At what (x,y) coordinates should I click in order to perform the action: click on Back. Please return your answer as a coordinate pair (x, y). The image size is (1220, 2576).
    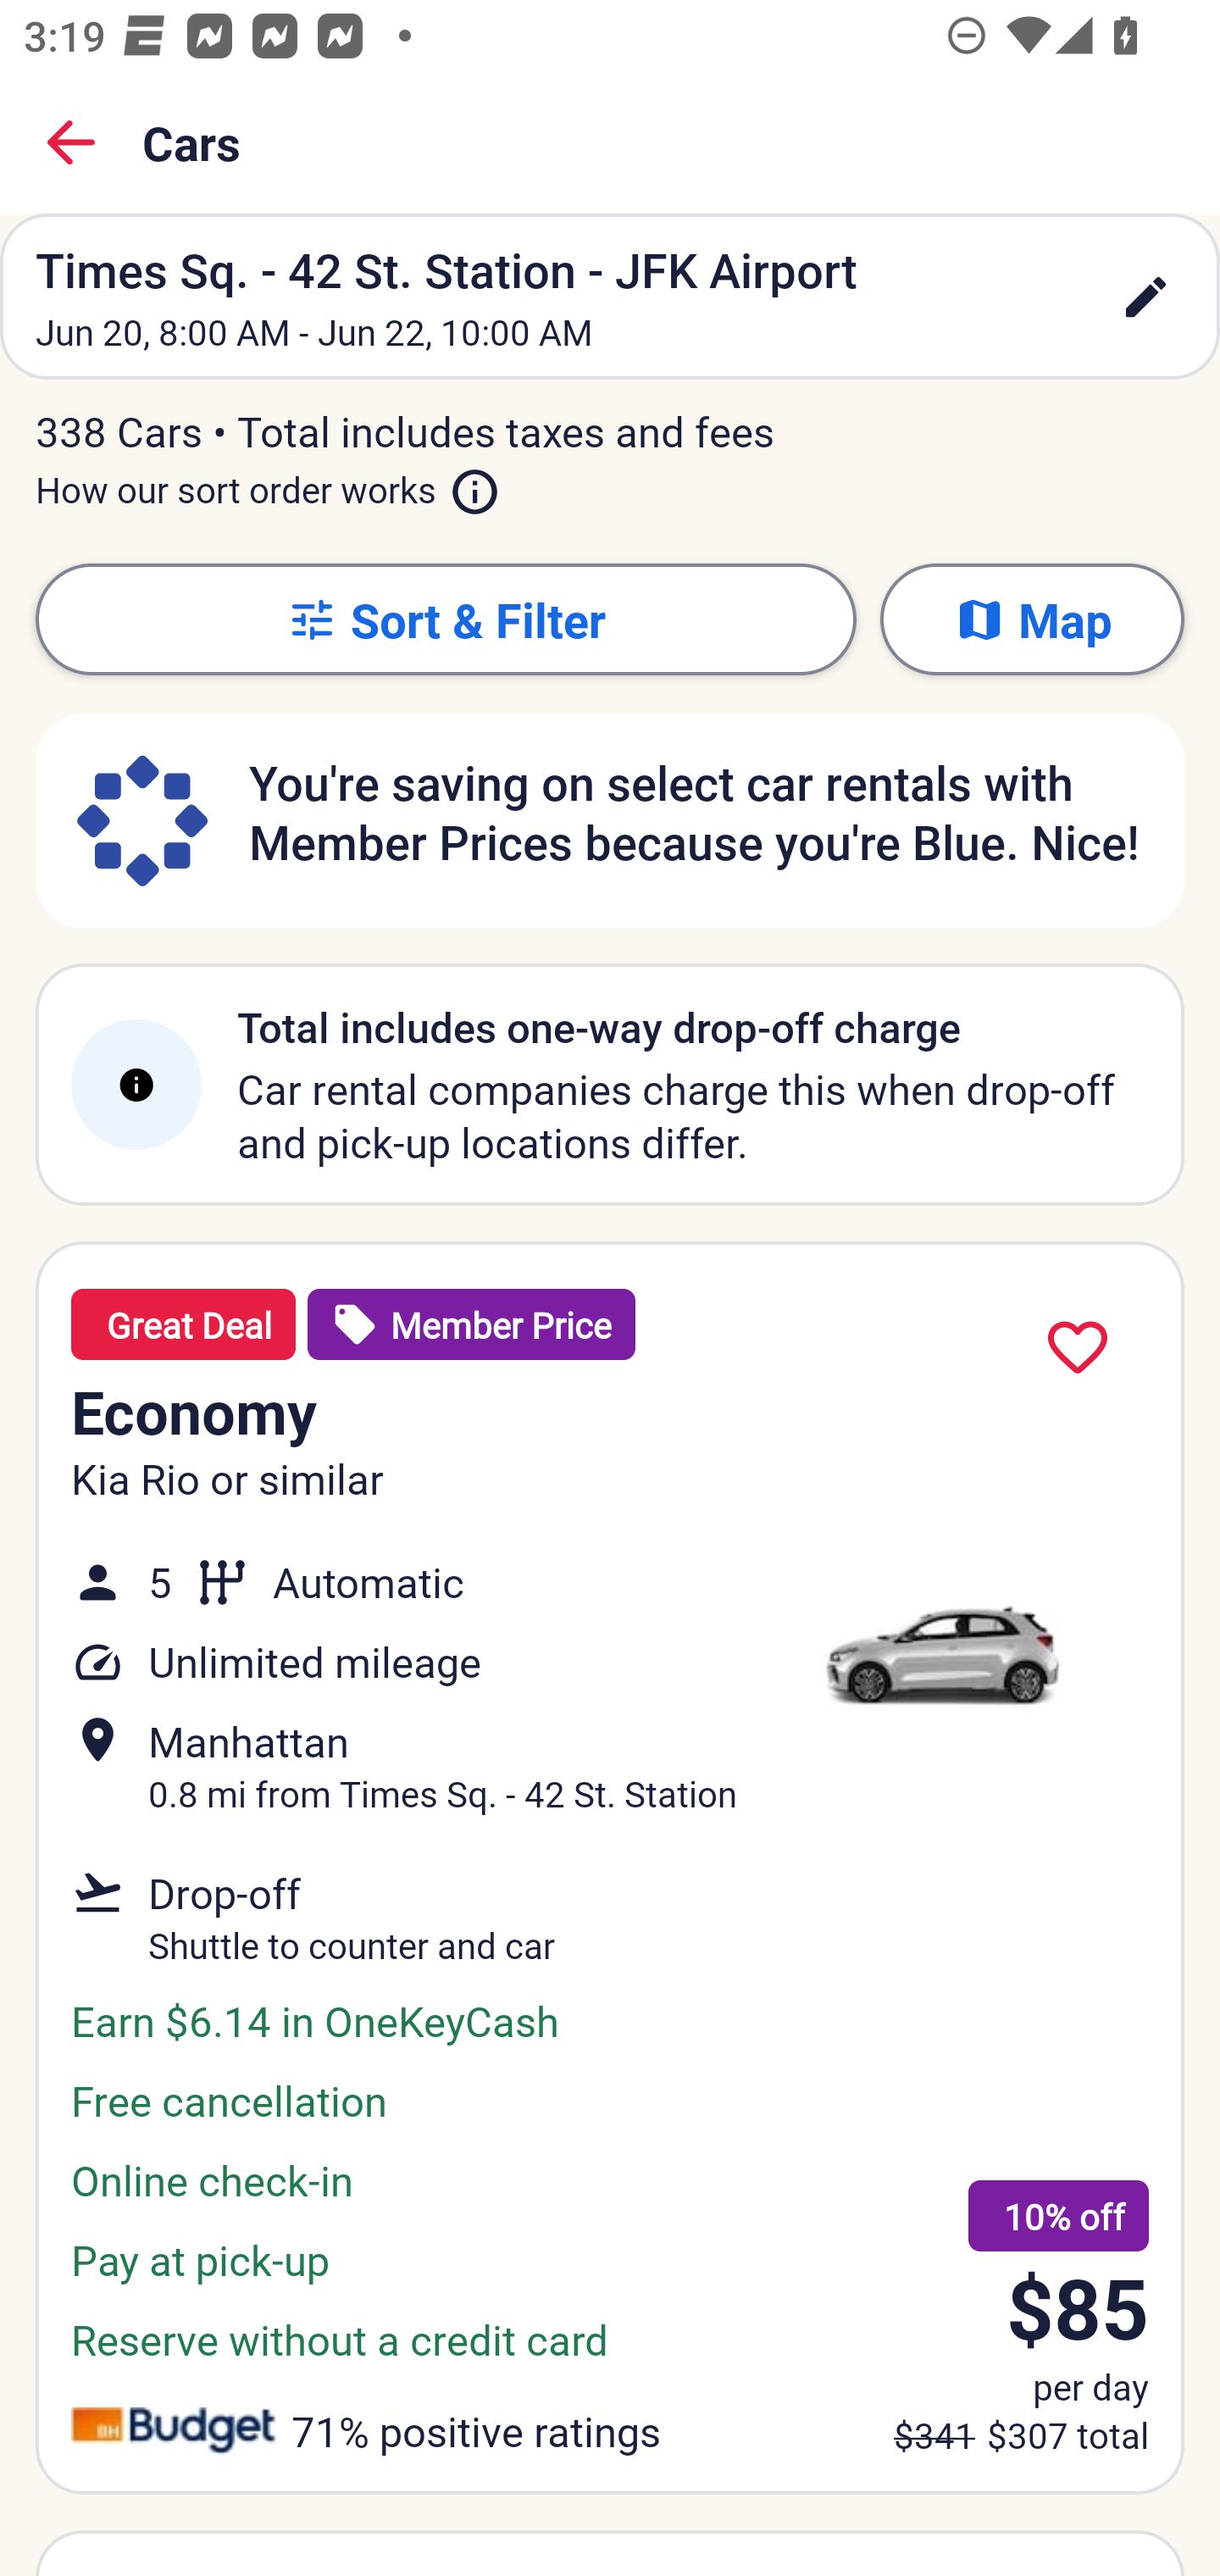
    Looking at the image, I should click on (71, 142).